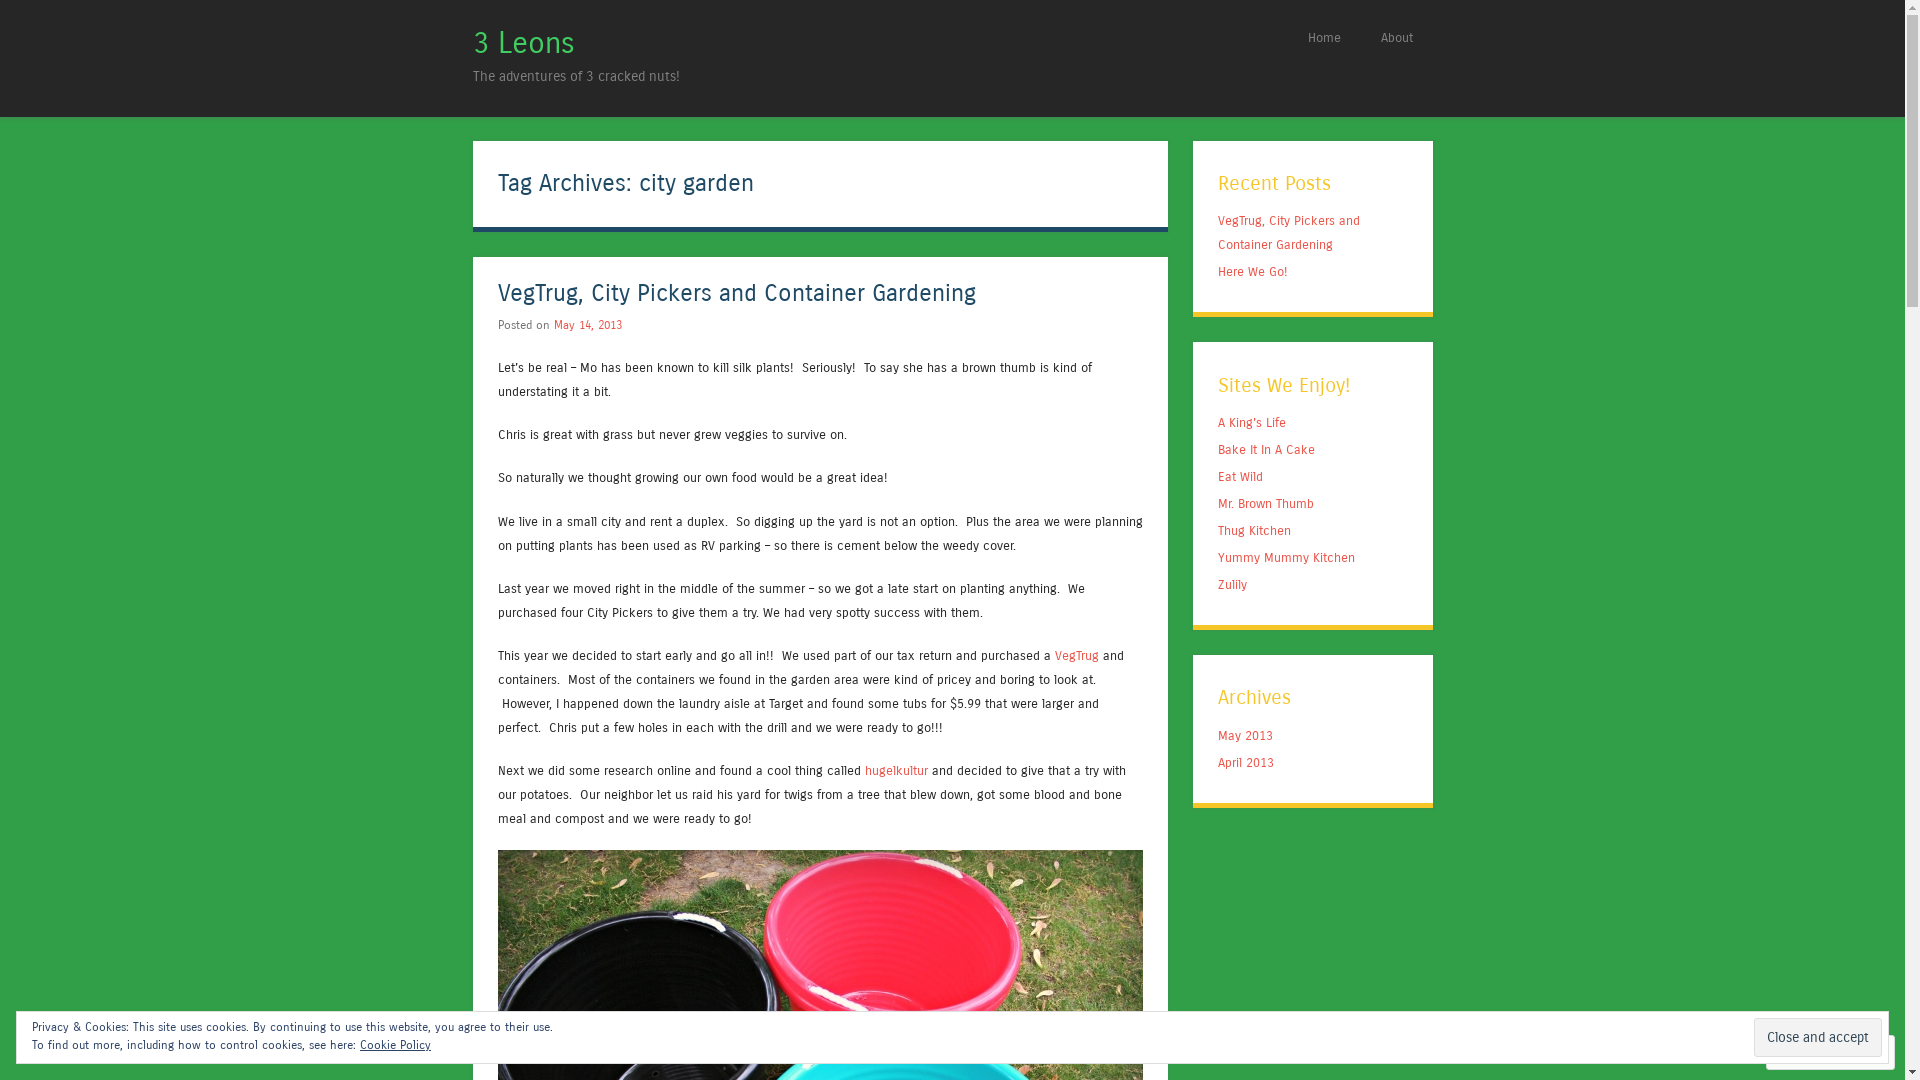  I want to click on Skip to content, so click(1015, 38).